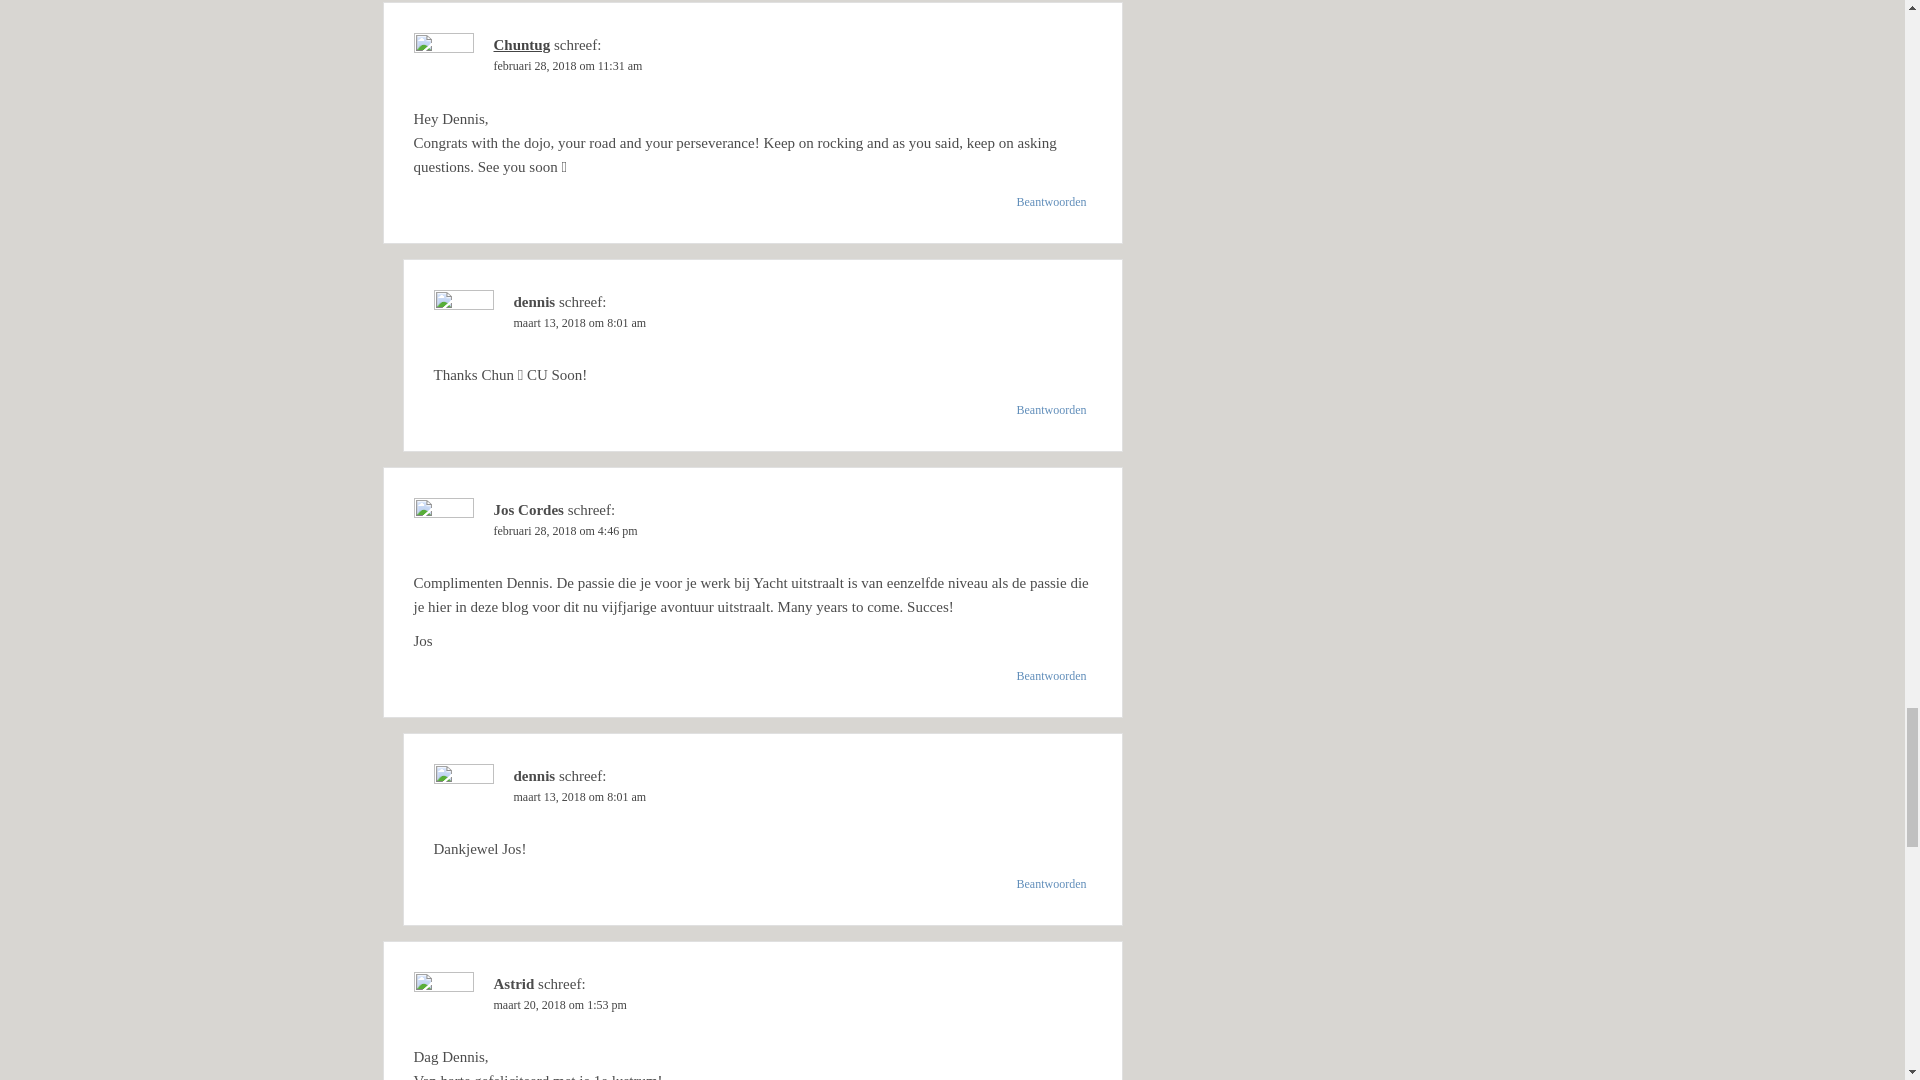  What do you see at coordinates (1052, 884) in the screenshot?
I see `Beantwoorden` at bounding box center [1052, 884].